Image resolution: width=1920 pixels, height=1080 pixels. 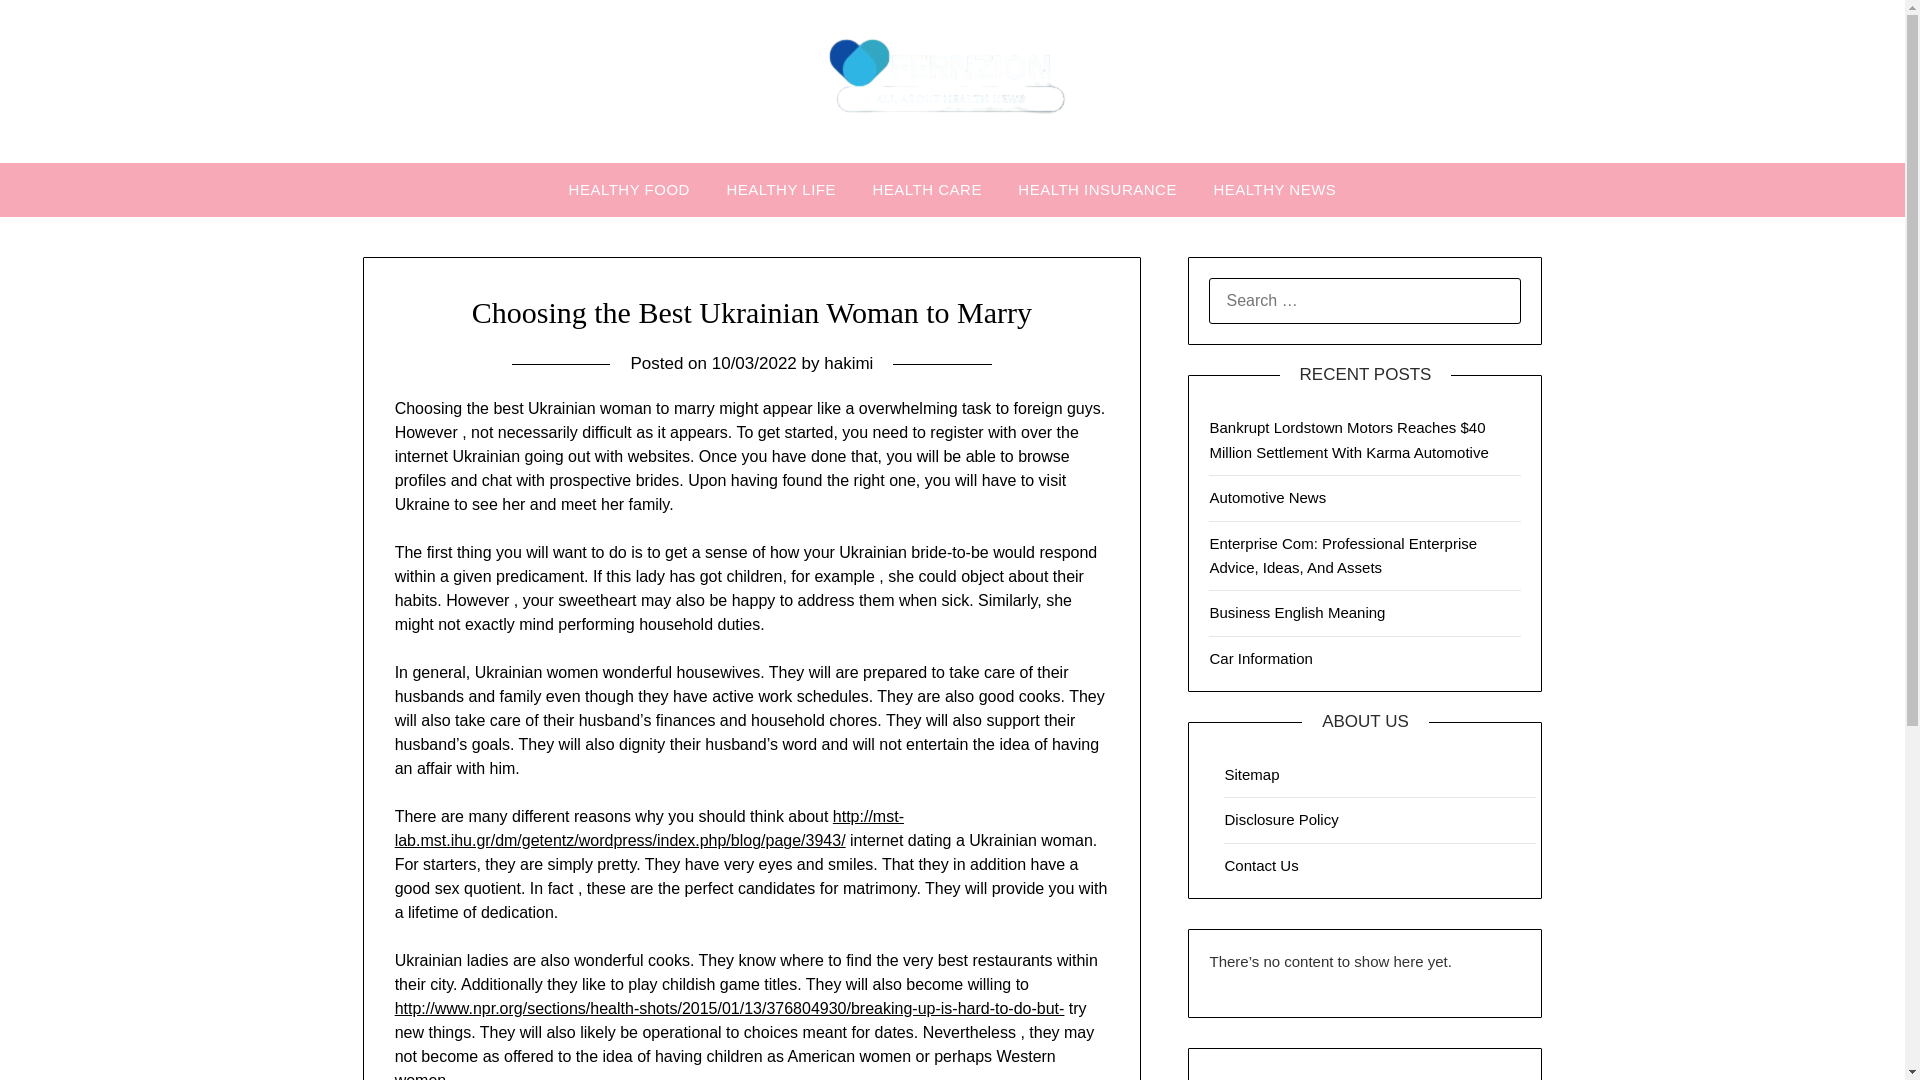 What do you see at coordinates (1097, 190) in the screenshot?
I see `HEALTH INSURANCE` at bounding box center [1097, 190].